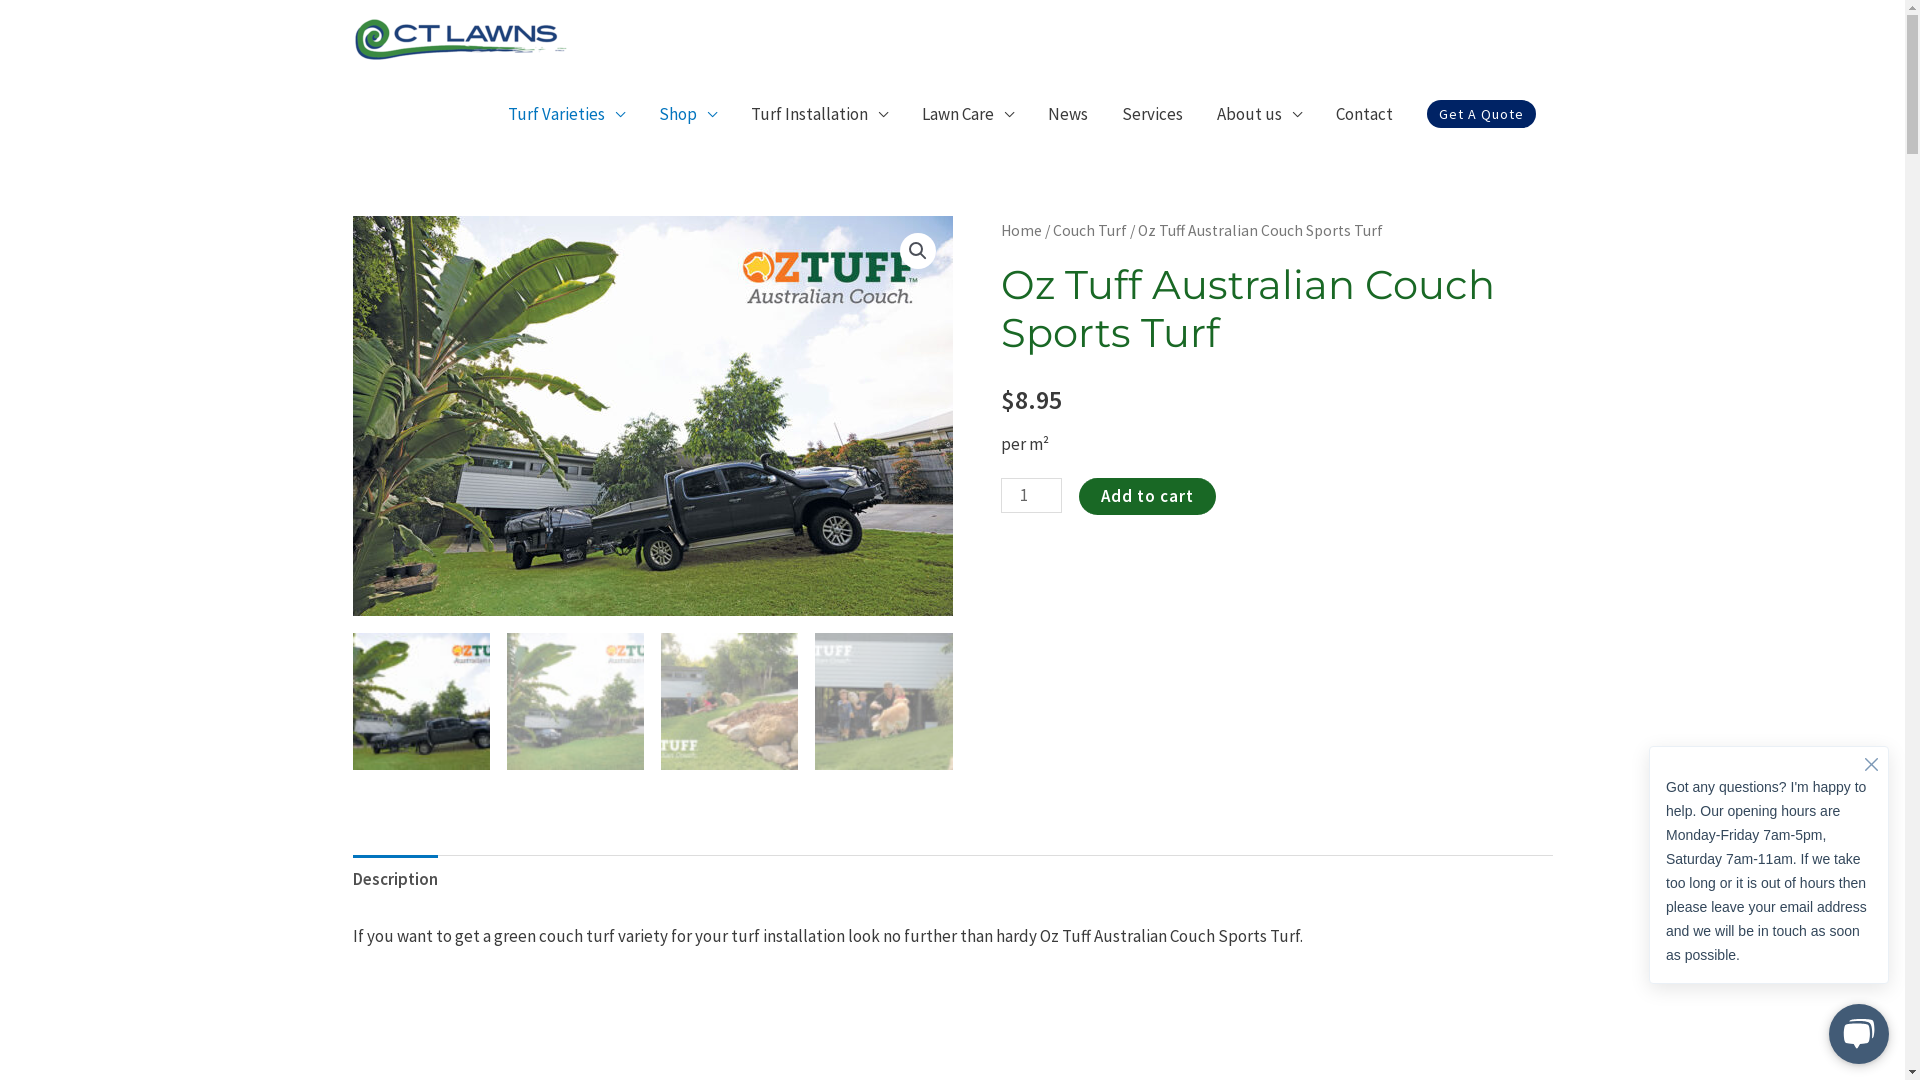 This screenshot has height=1080, width=1920. What do you see at coordinates (394, 880) in the screenshot?
I see `Description` at bounding box center [394, 880].